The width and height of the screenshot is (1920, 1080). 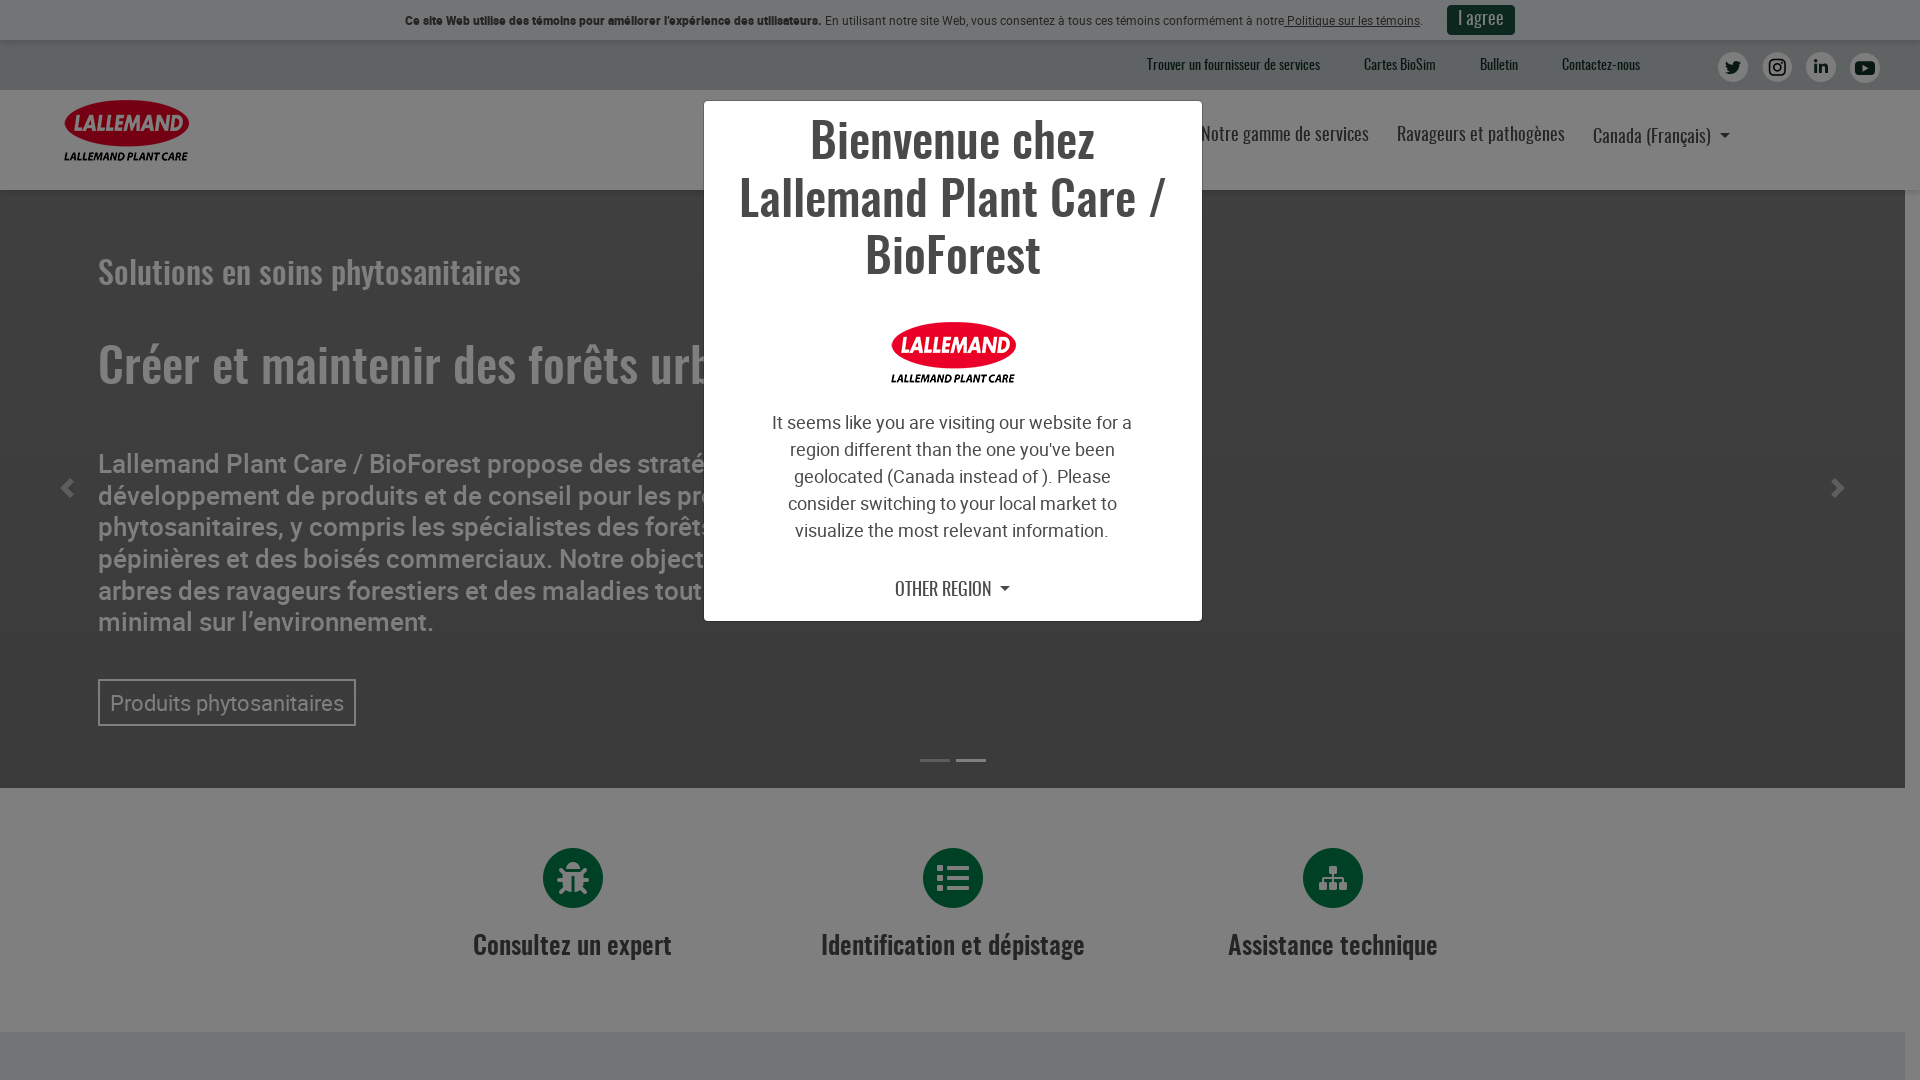 What do you see at coordinates (1828, 72) in the screenshot?
I see `LinkedIn` at bounding box center [1828, 72].